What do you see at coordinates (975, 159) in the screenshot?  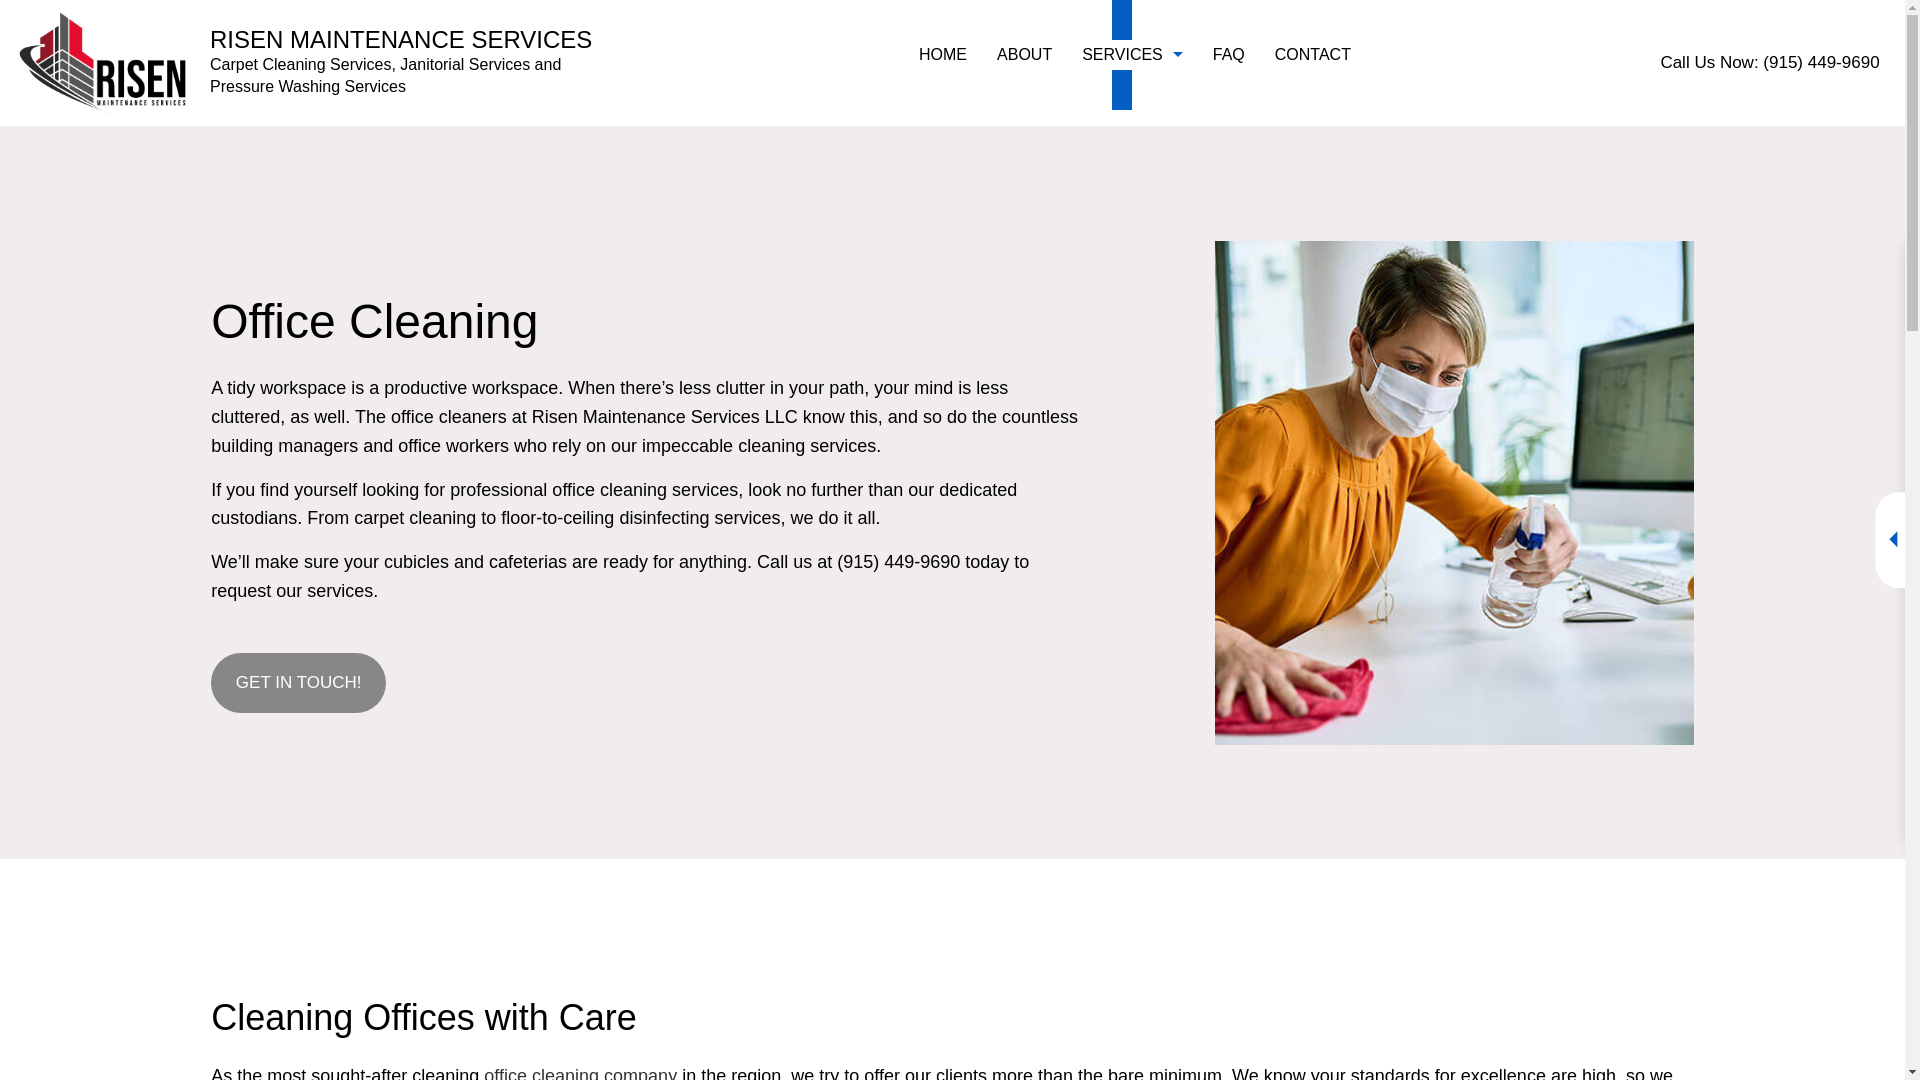 I see `CARPET CLEANING` at bounding box center [975, 159].